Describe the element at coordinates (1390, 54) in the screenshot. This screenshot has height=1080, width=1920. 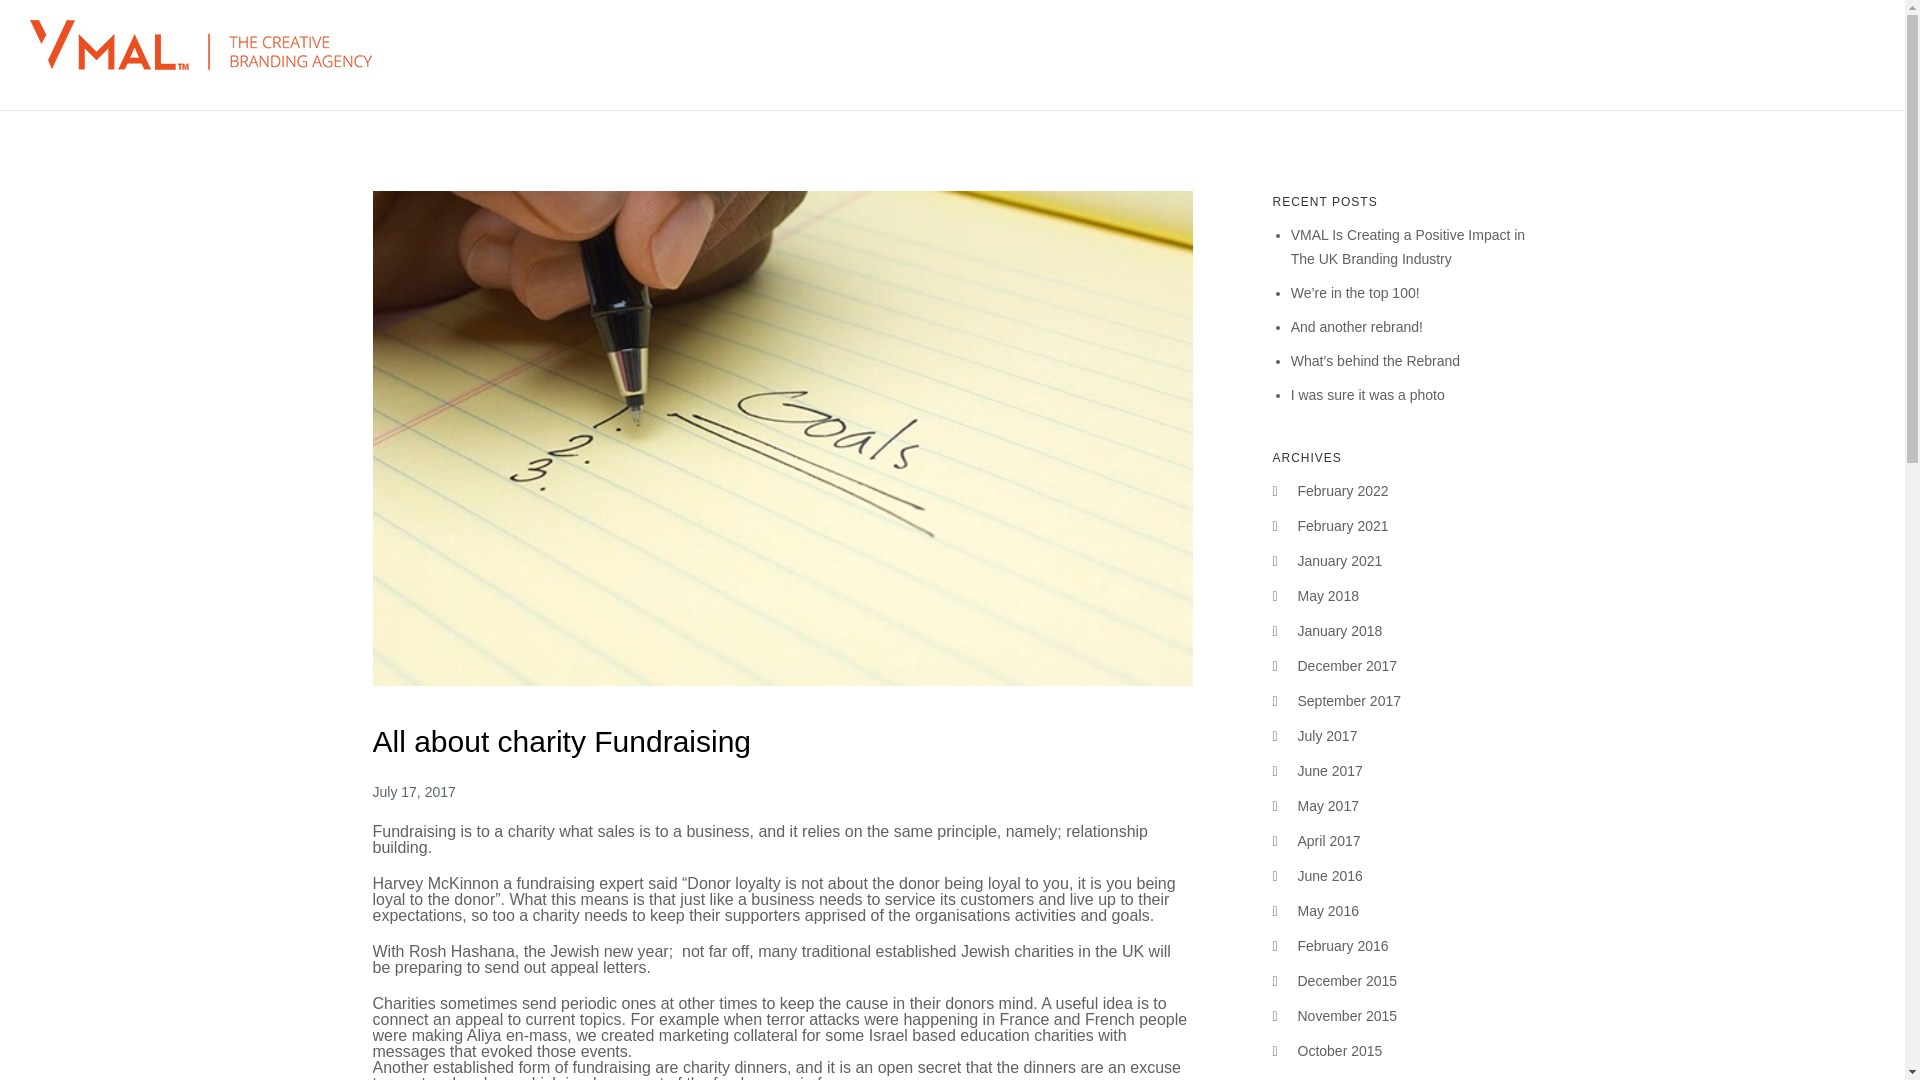
I see `THE AGENCY` at that location.